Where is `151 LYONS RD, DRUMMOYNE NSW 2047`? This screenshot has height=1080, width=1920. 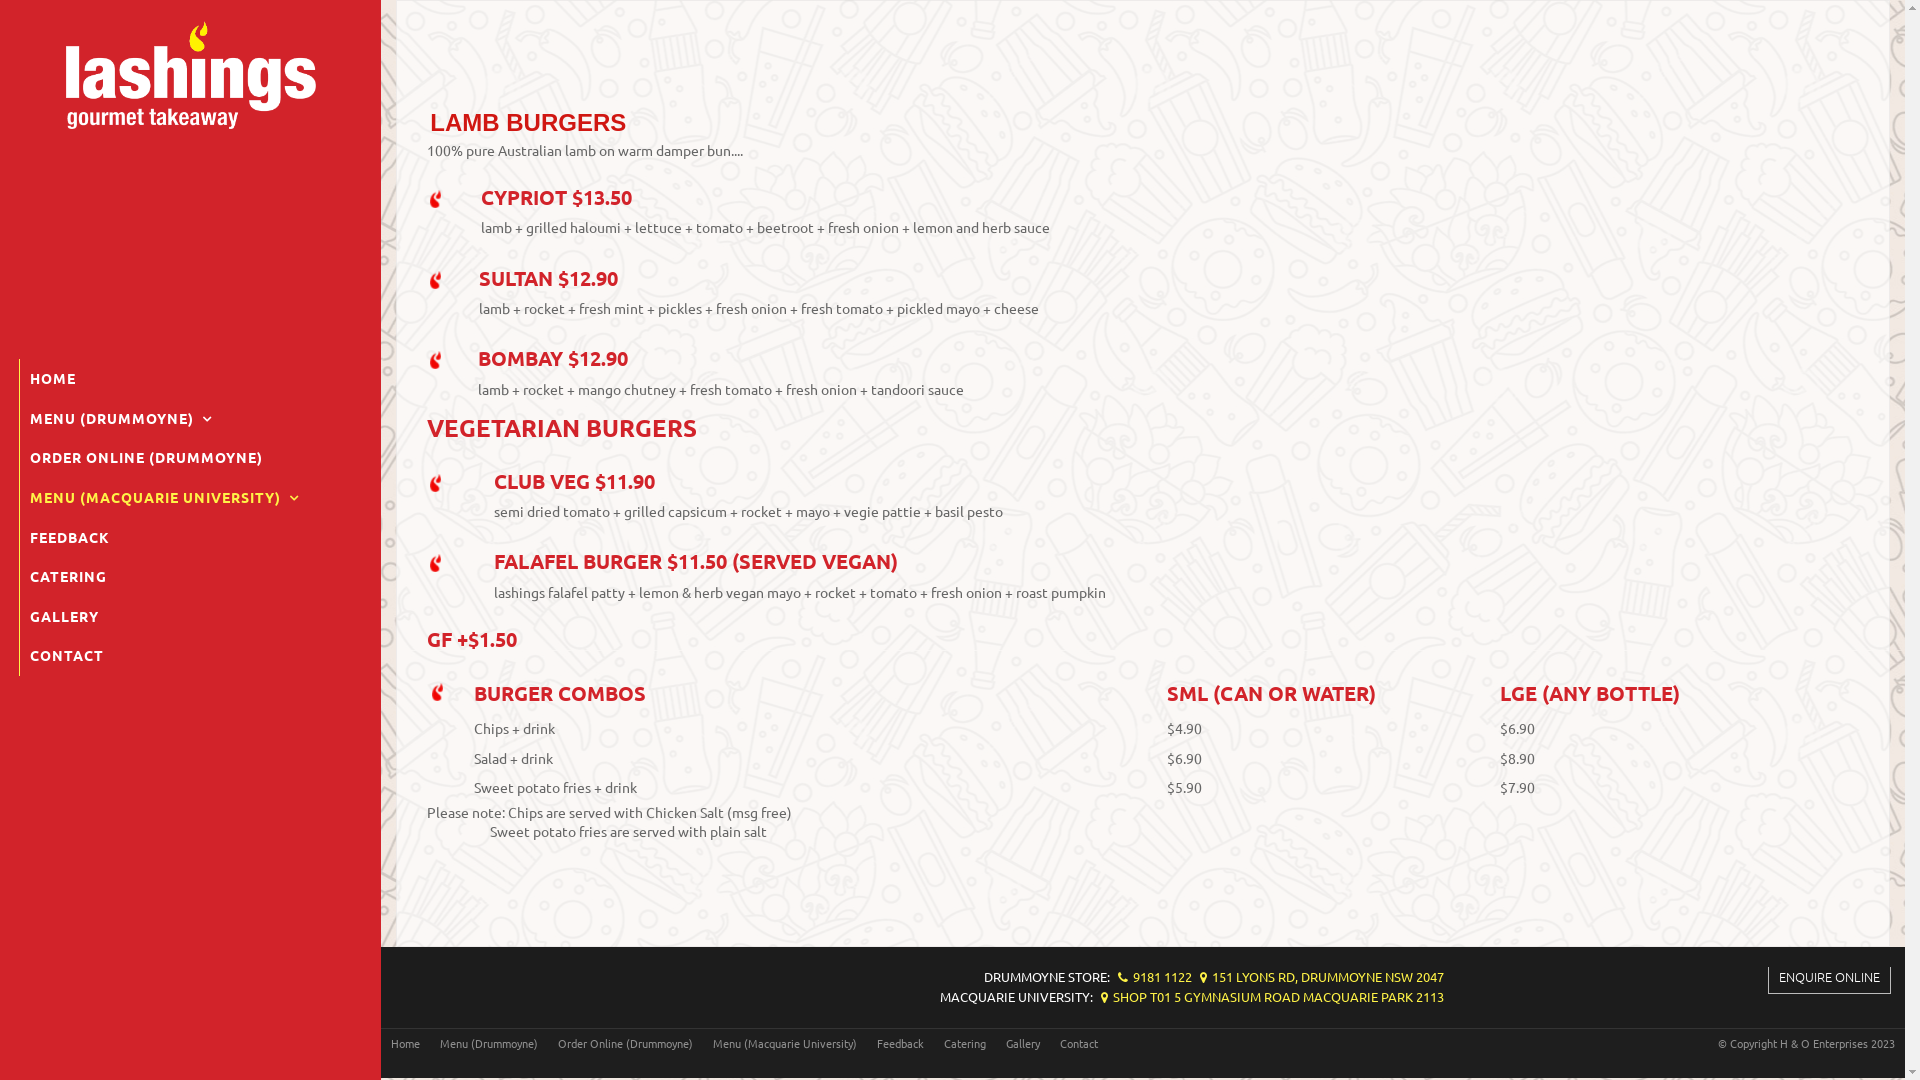 151 LYONS RD, DRUMMOYNE NSW 2047 is located at coordinates (1320, 976).